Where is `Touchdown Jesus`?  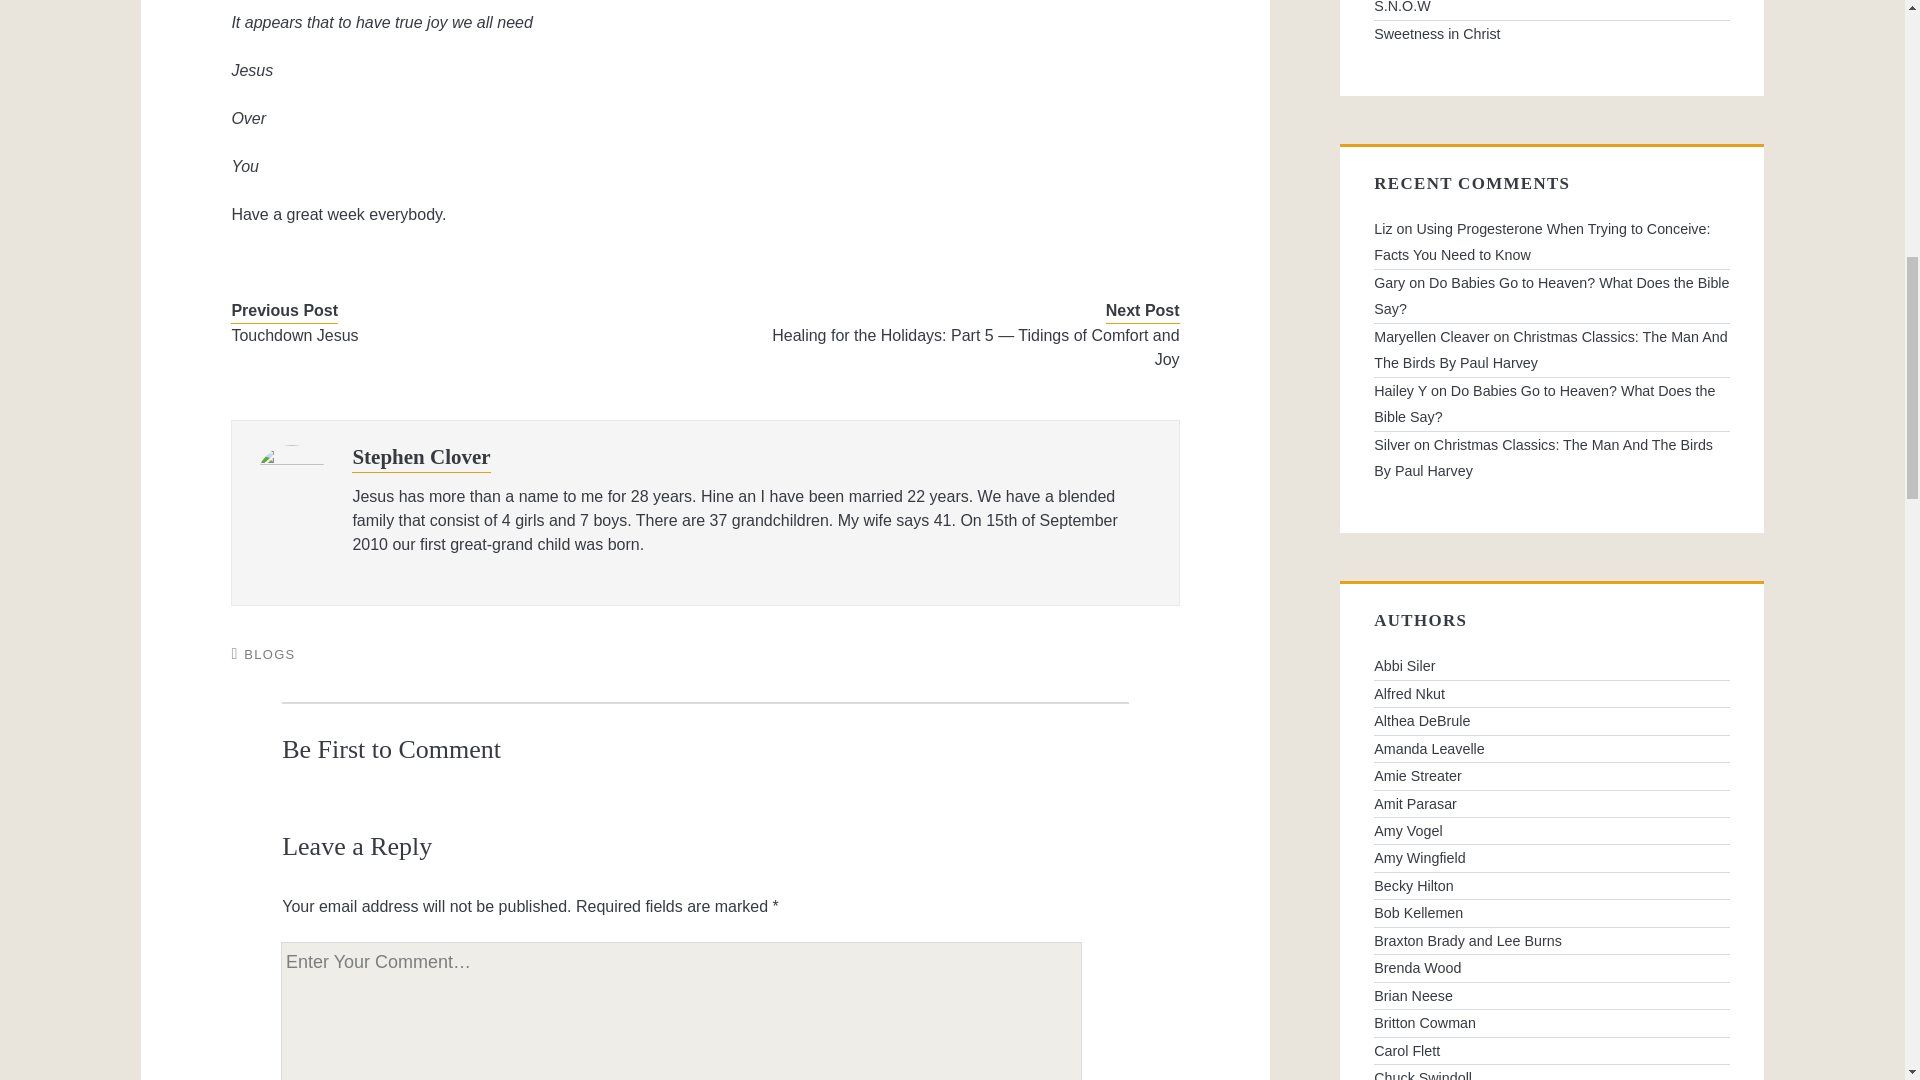
Touchdown Jesus is located at coordinates (448, 336).